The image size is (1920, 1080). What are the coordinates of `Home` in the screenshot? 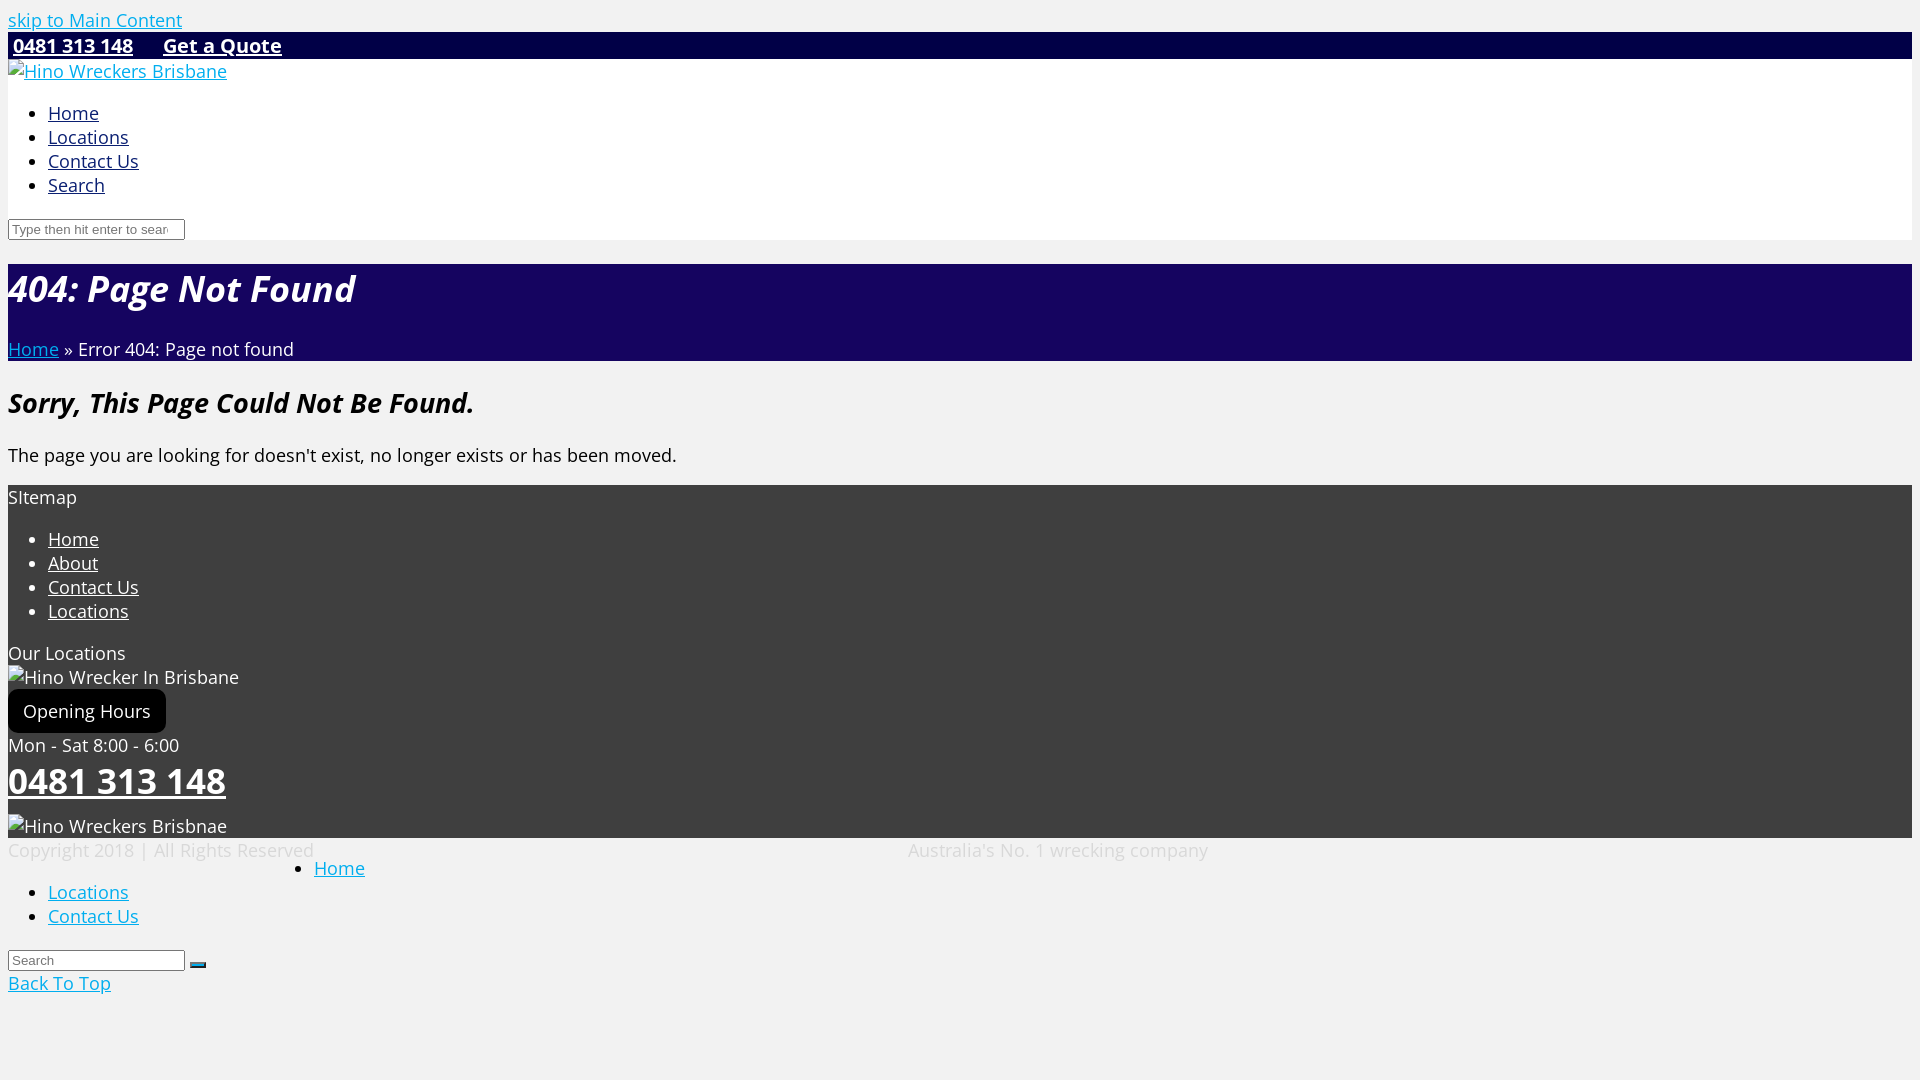 It's located at (340, 868).